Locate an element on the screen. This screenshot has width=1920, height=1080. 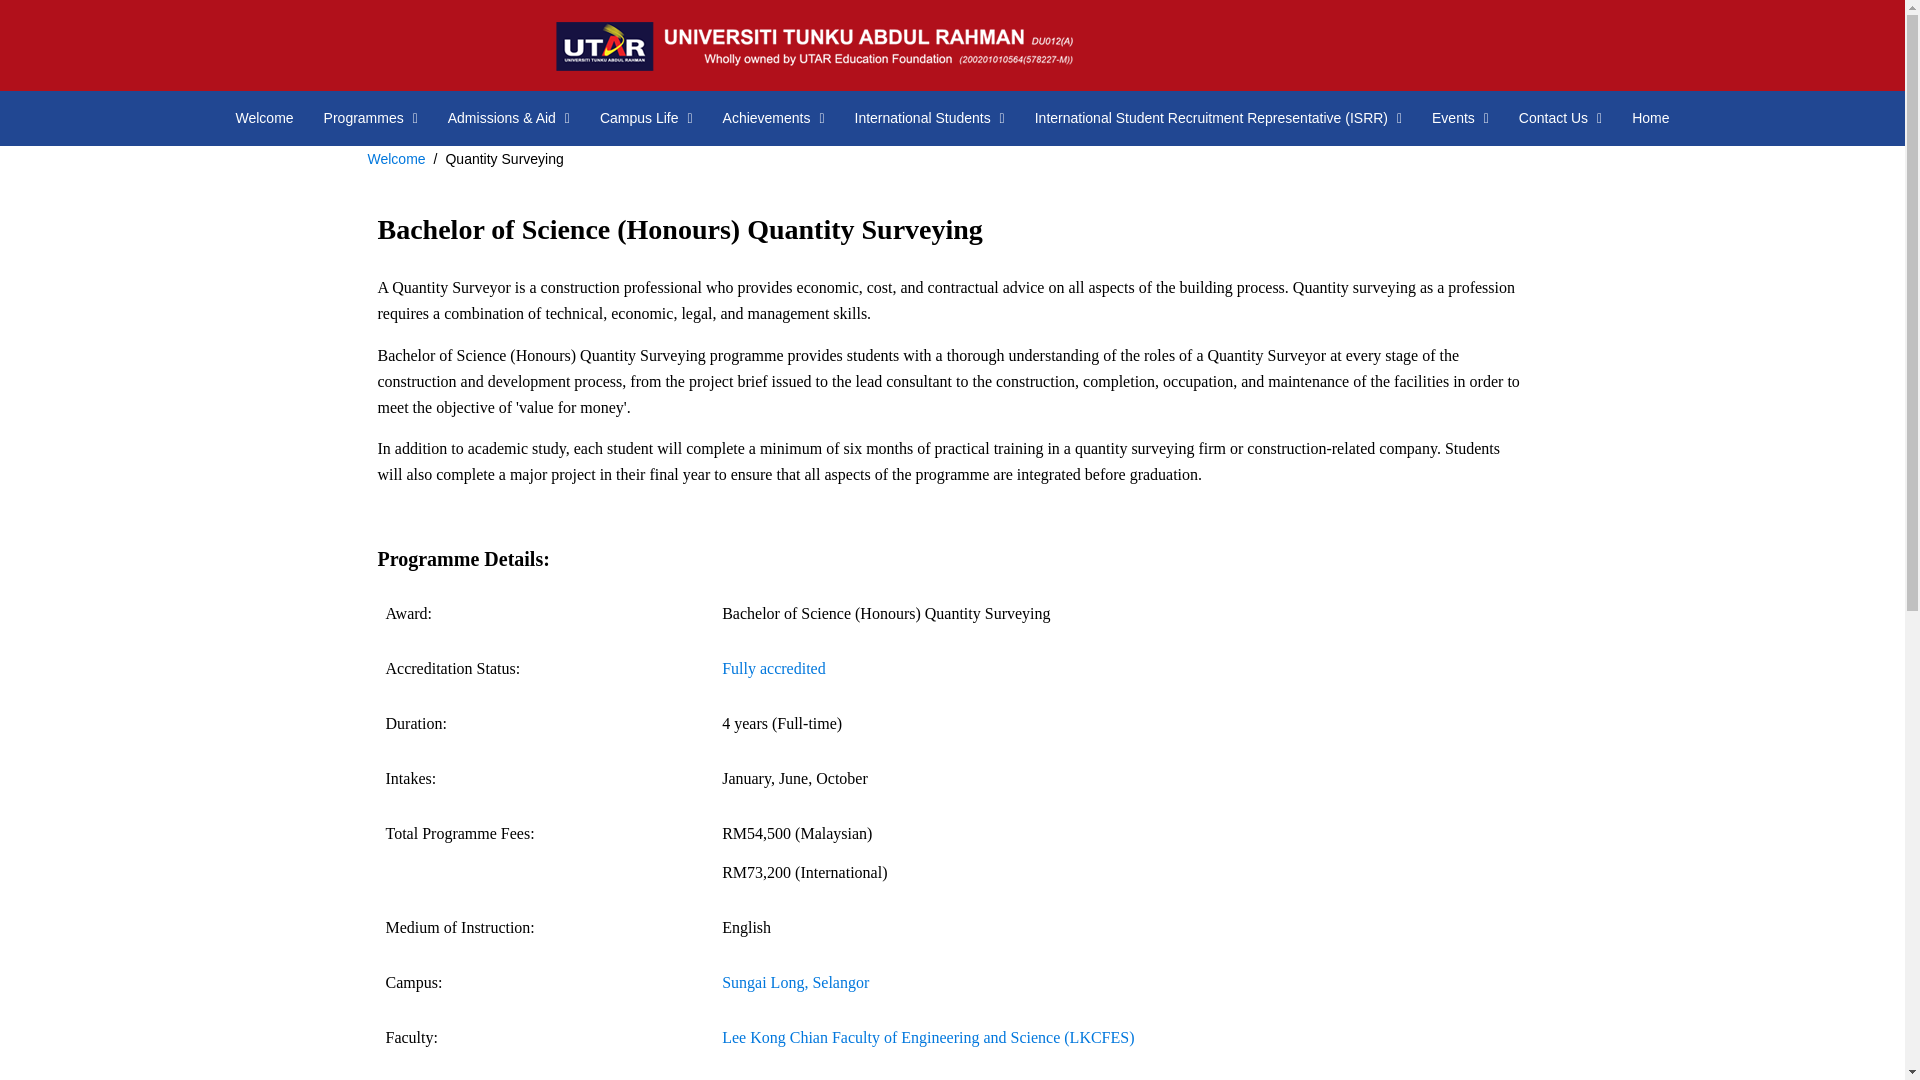
Achievements is located at coordinates (774, 118).